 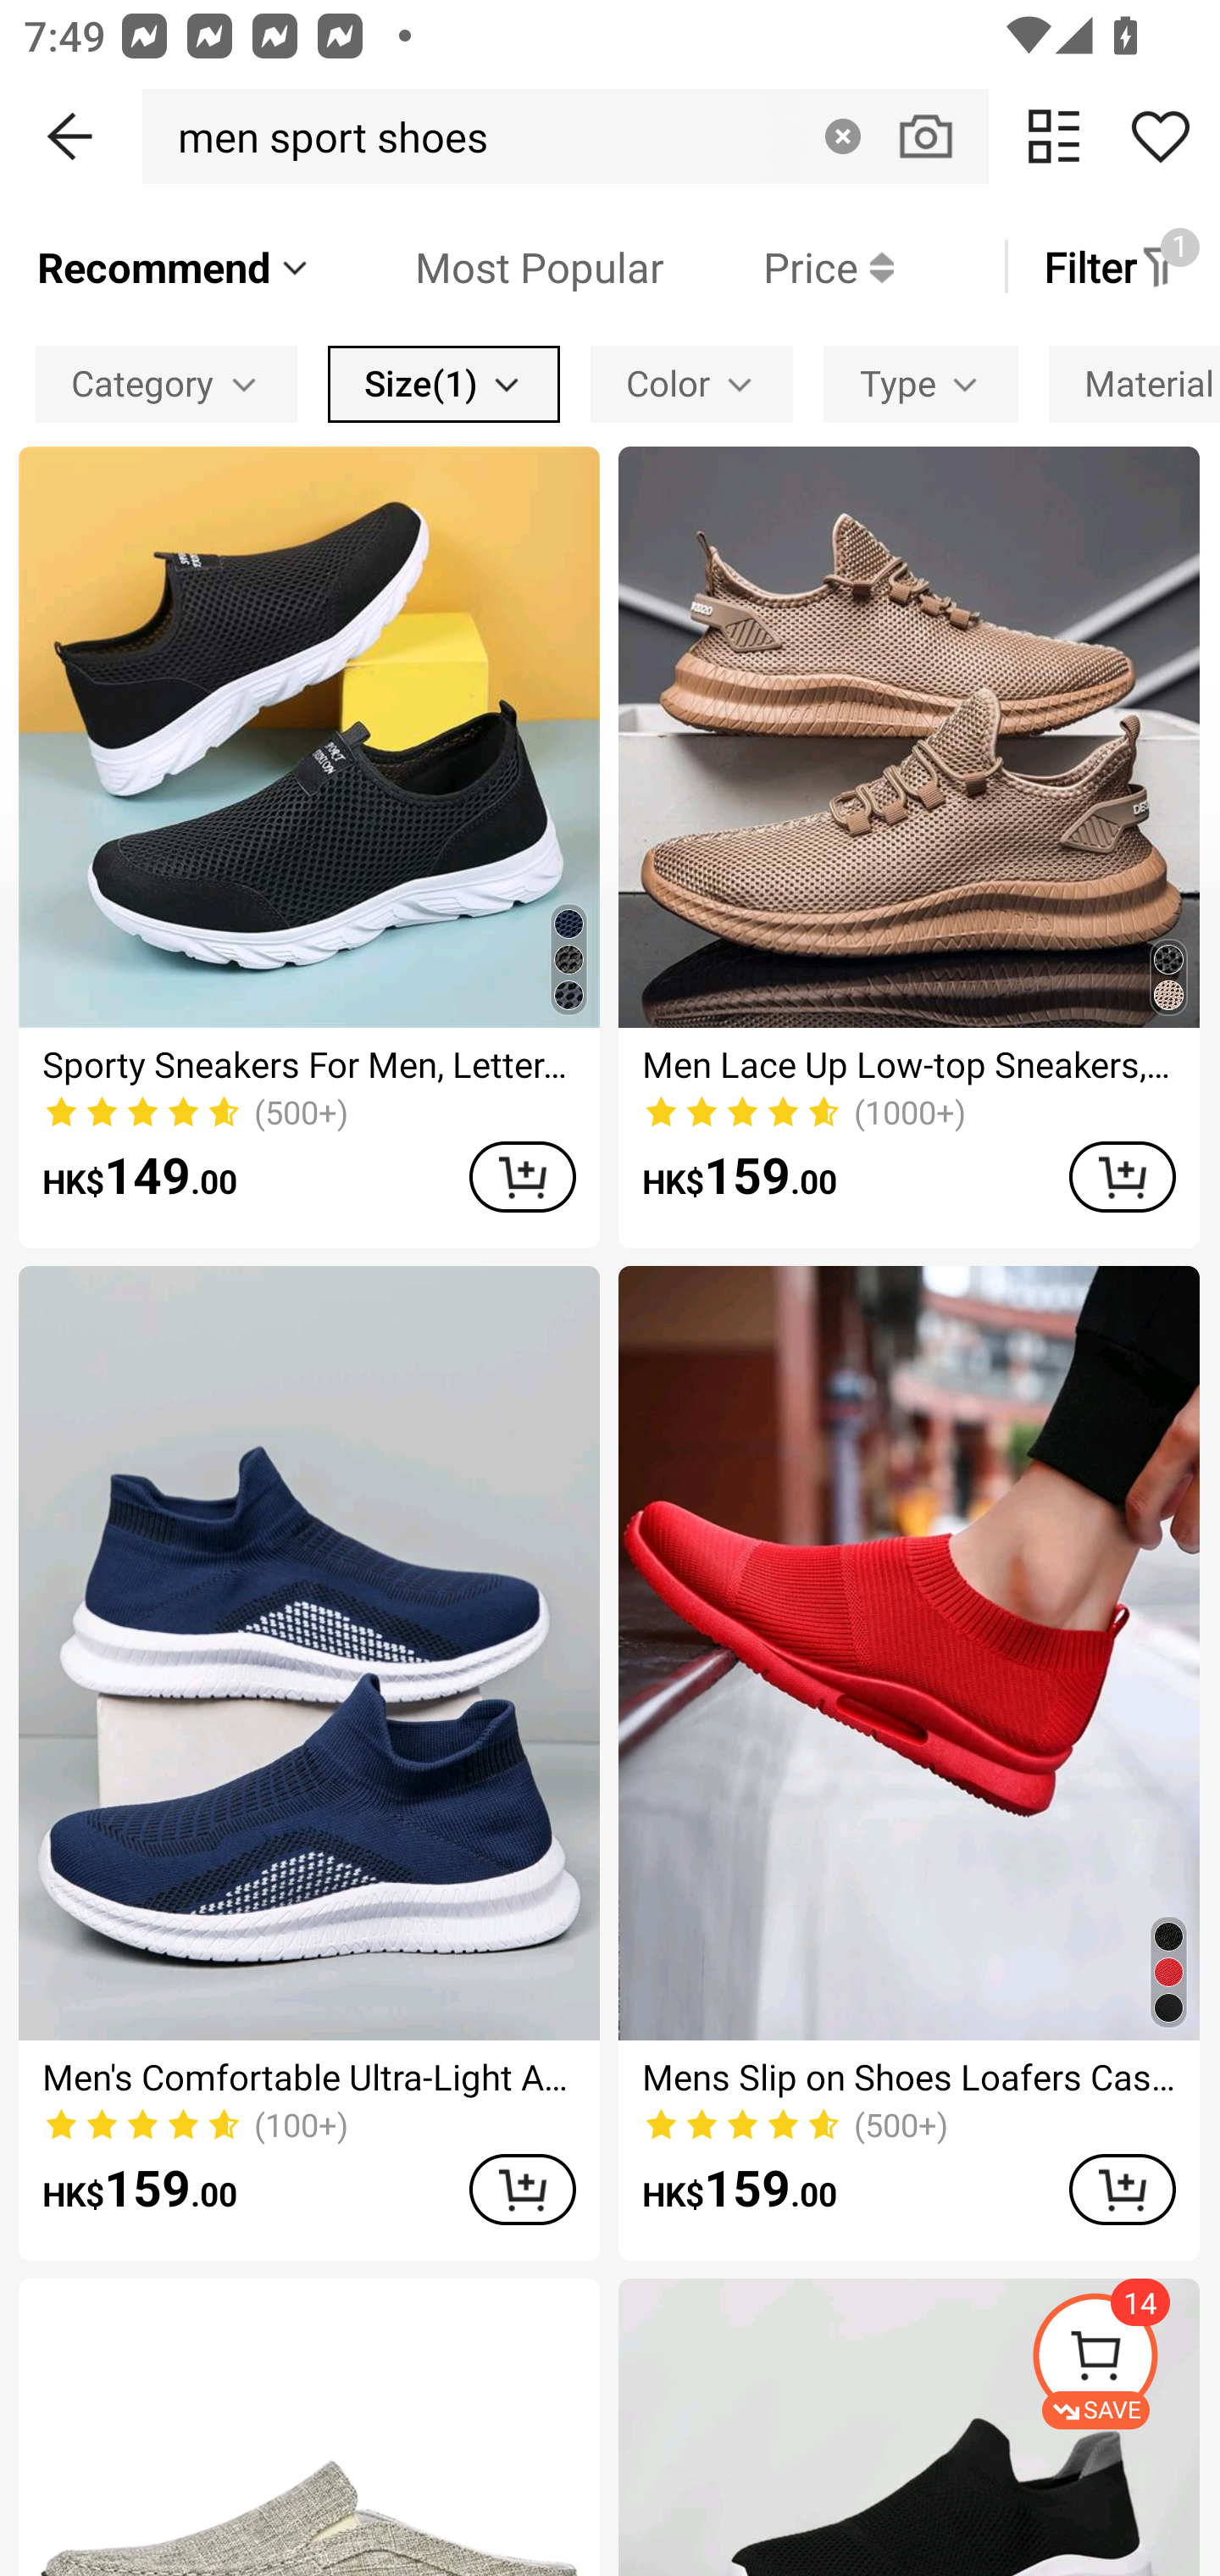 I want to click on Most Popular, so click(x=489, y=266).